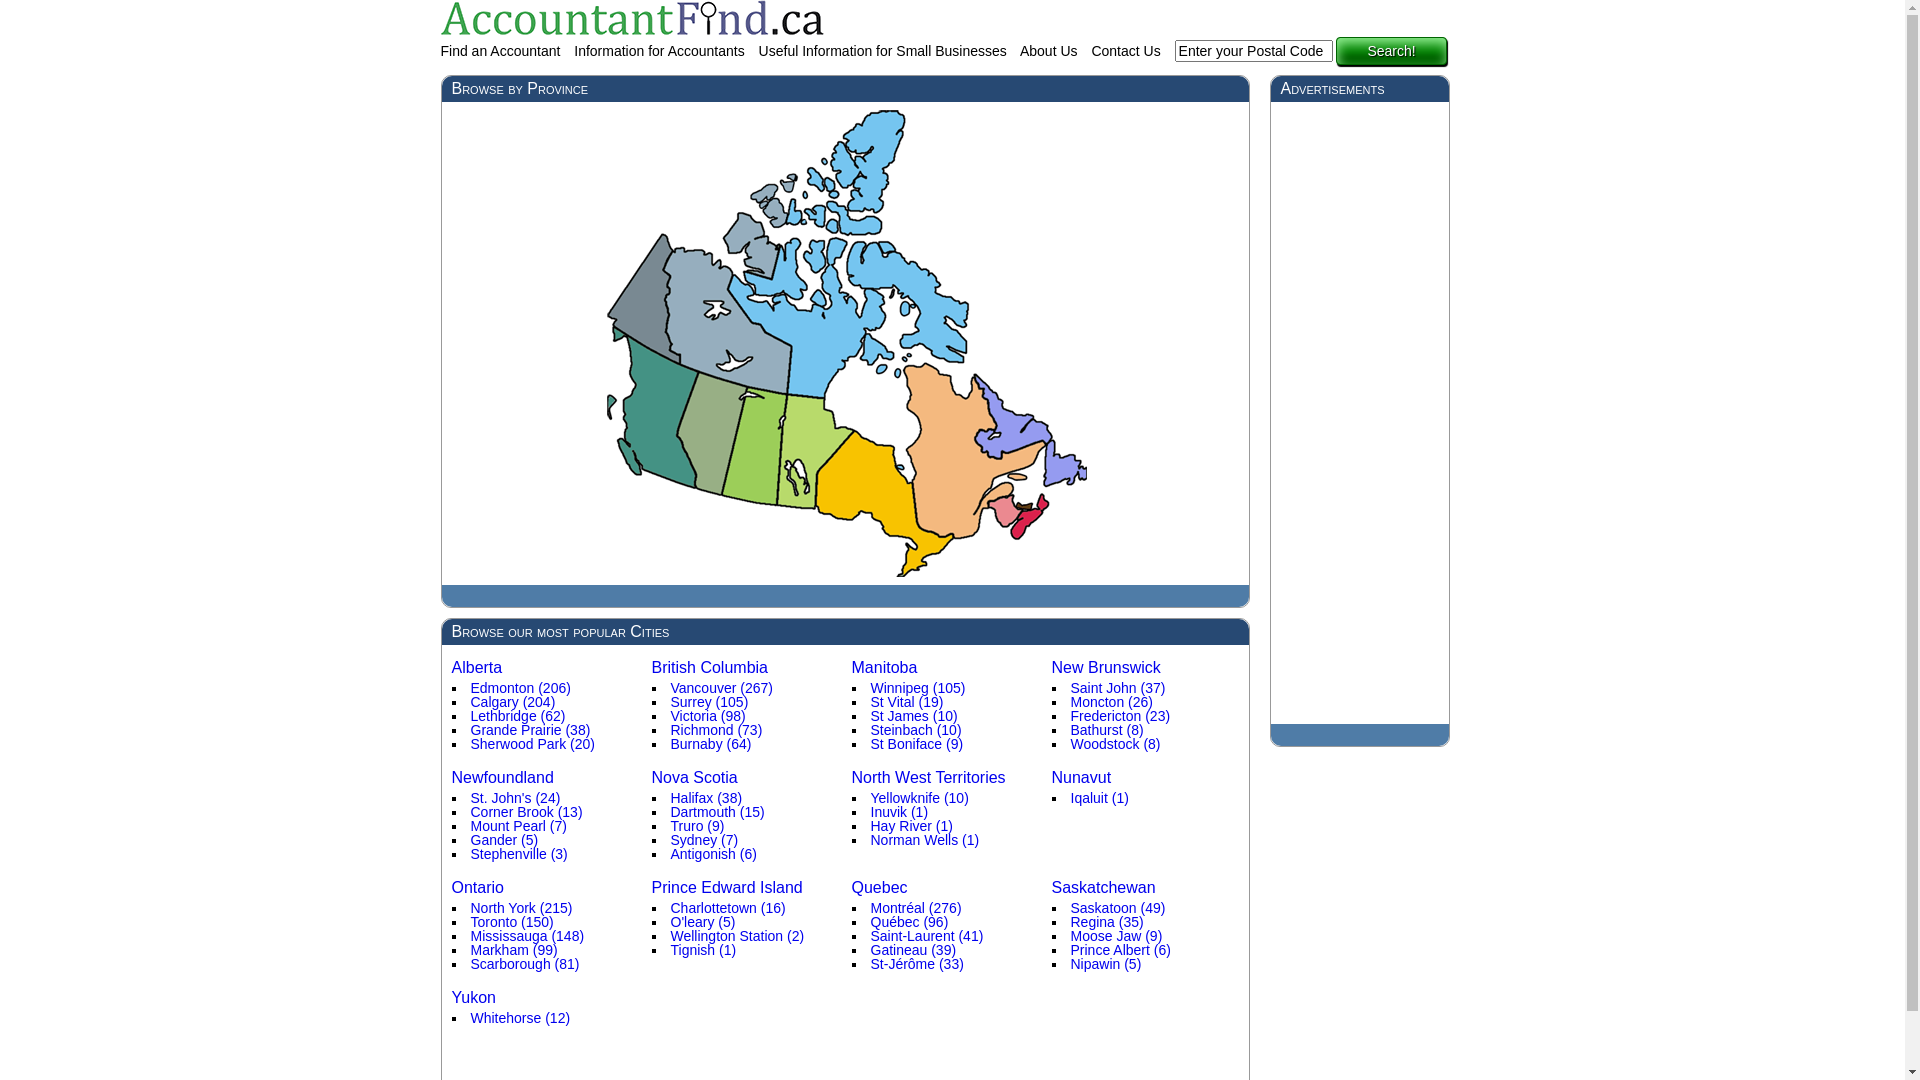 The width and height of the screenshot is (1920, 1080). I want to click on Inuvik (1), so click(899, 814).